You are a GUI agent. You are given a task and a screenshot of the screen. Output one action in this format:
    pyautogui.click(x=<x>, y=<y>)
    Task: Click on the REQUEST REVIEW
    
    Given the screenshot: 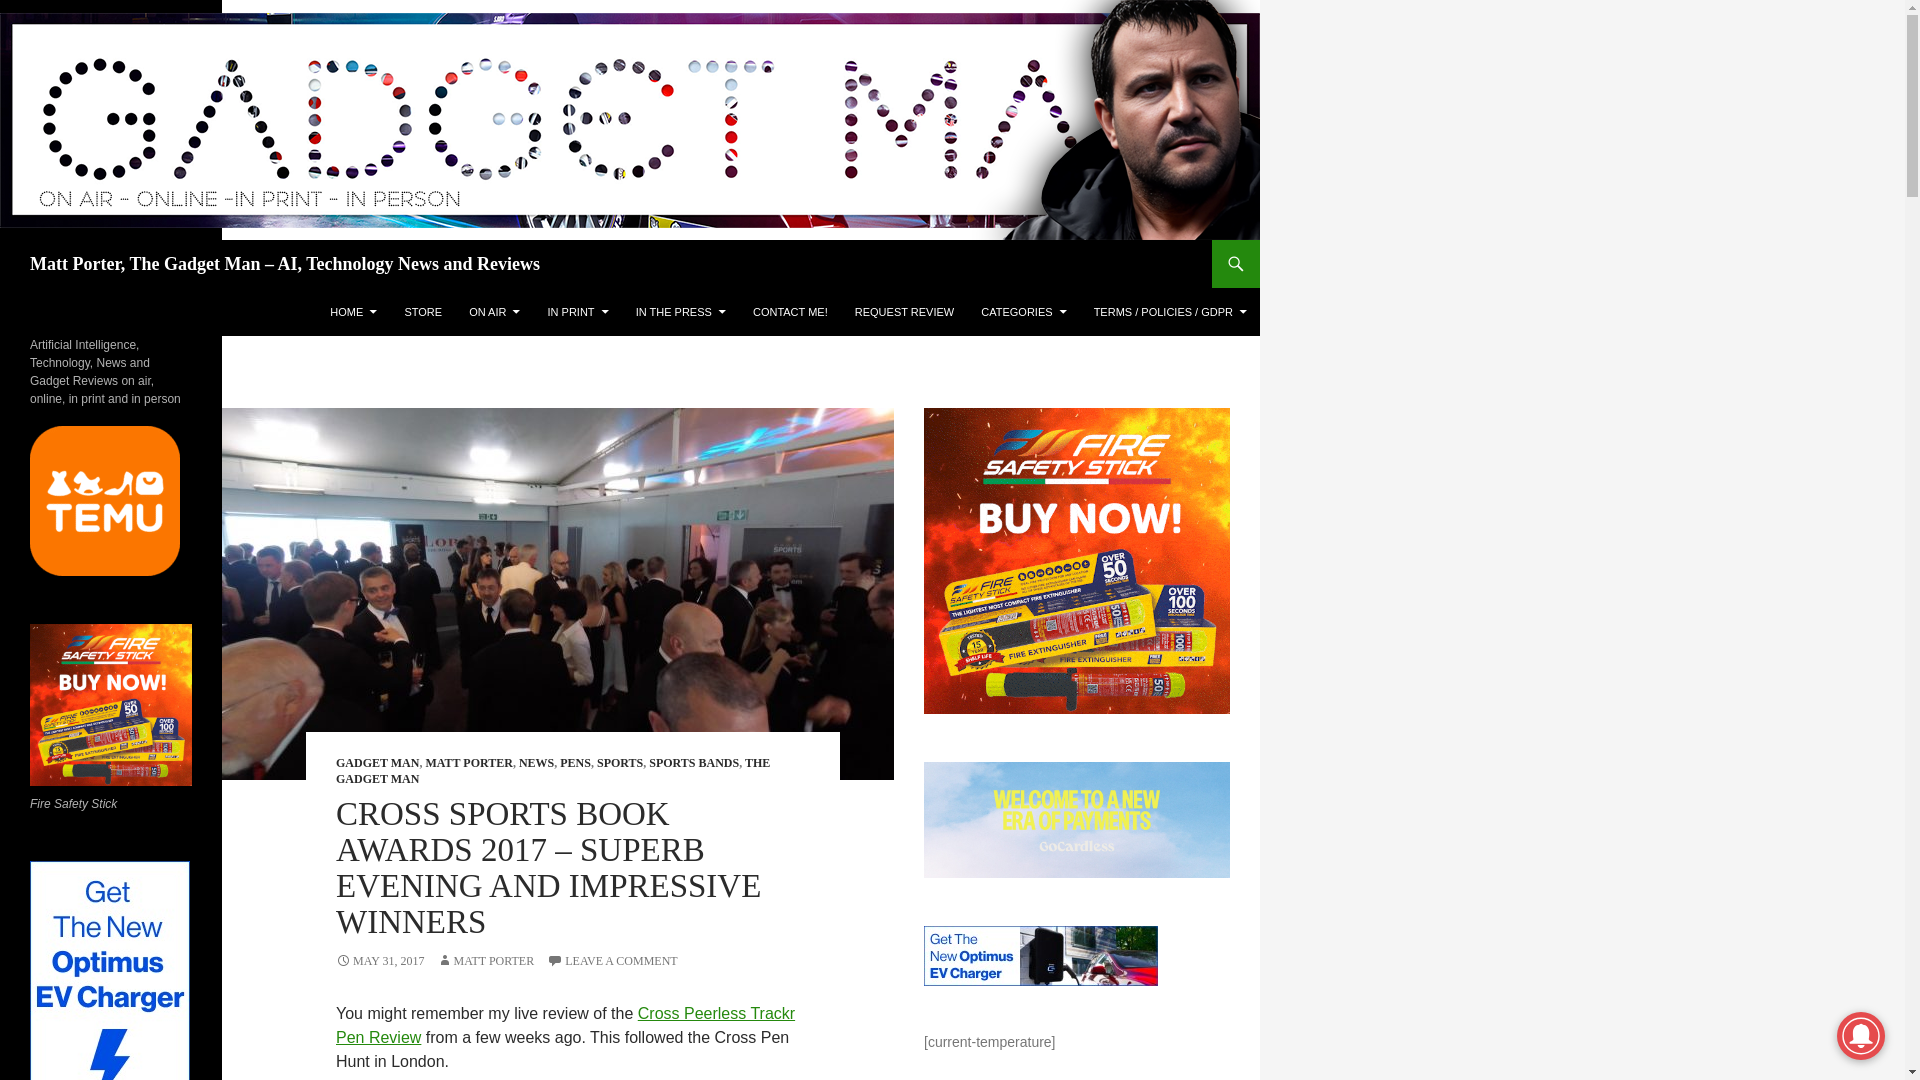 What is the action you would take?
    pyautogui.click(x=904, y=312)
    